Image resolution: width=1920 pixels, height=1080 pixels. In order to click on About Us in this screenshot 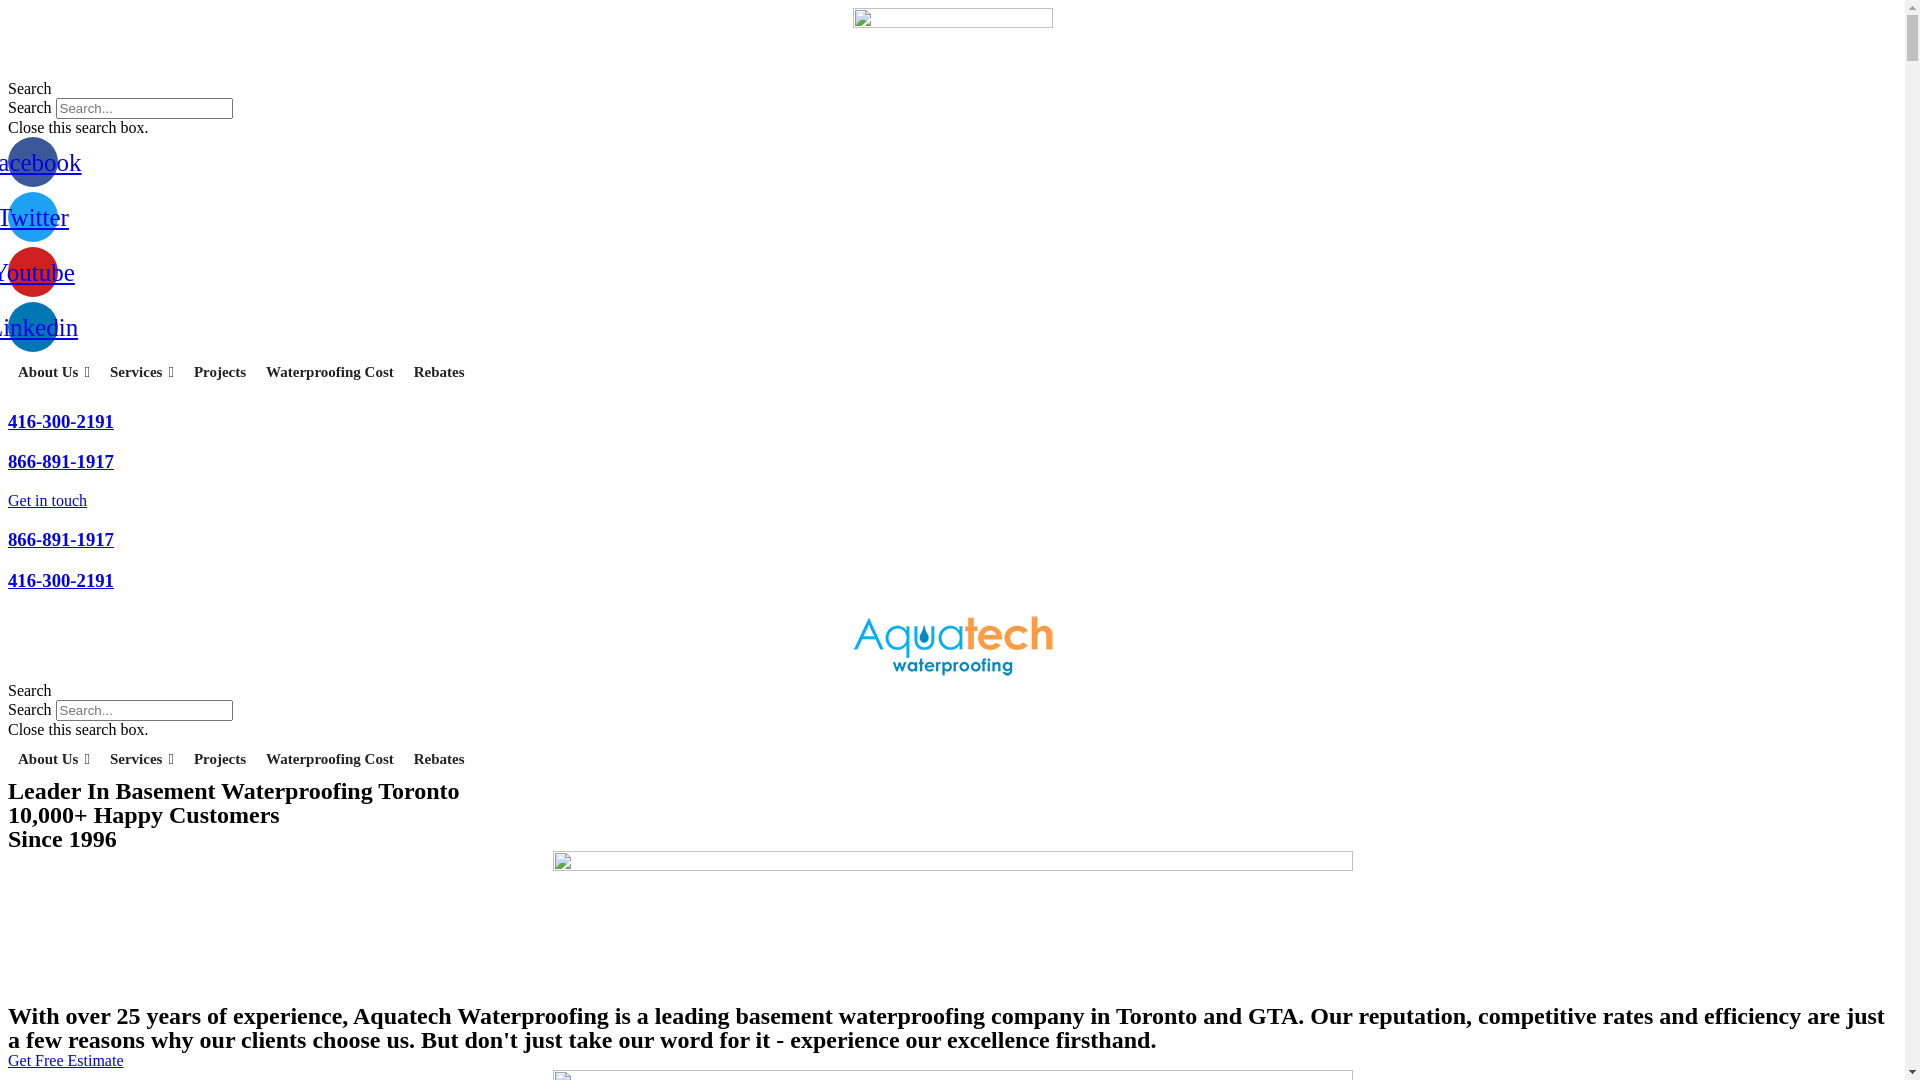, I will do `click(54, 759)`.